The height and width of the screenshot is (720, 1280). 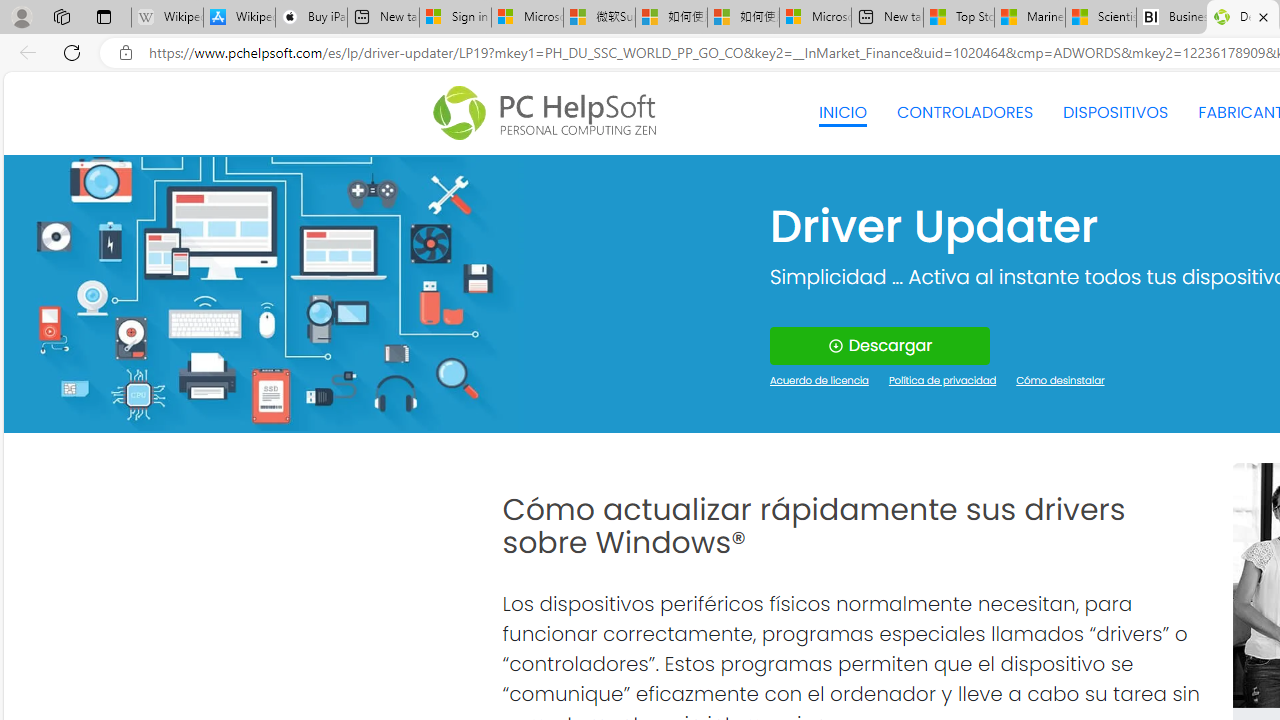 I want to click on DISPOSITIVOS, so click(x=1115, y=112).